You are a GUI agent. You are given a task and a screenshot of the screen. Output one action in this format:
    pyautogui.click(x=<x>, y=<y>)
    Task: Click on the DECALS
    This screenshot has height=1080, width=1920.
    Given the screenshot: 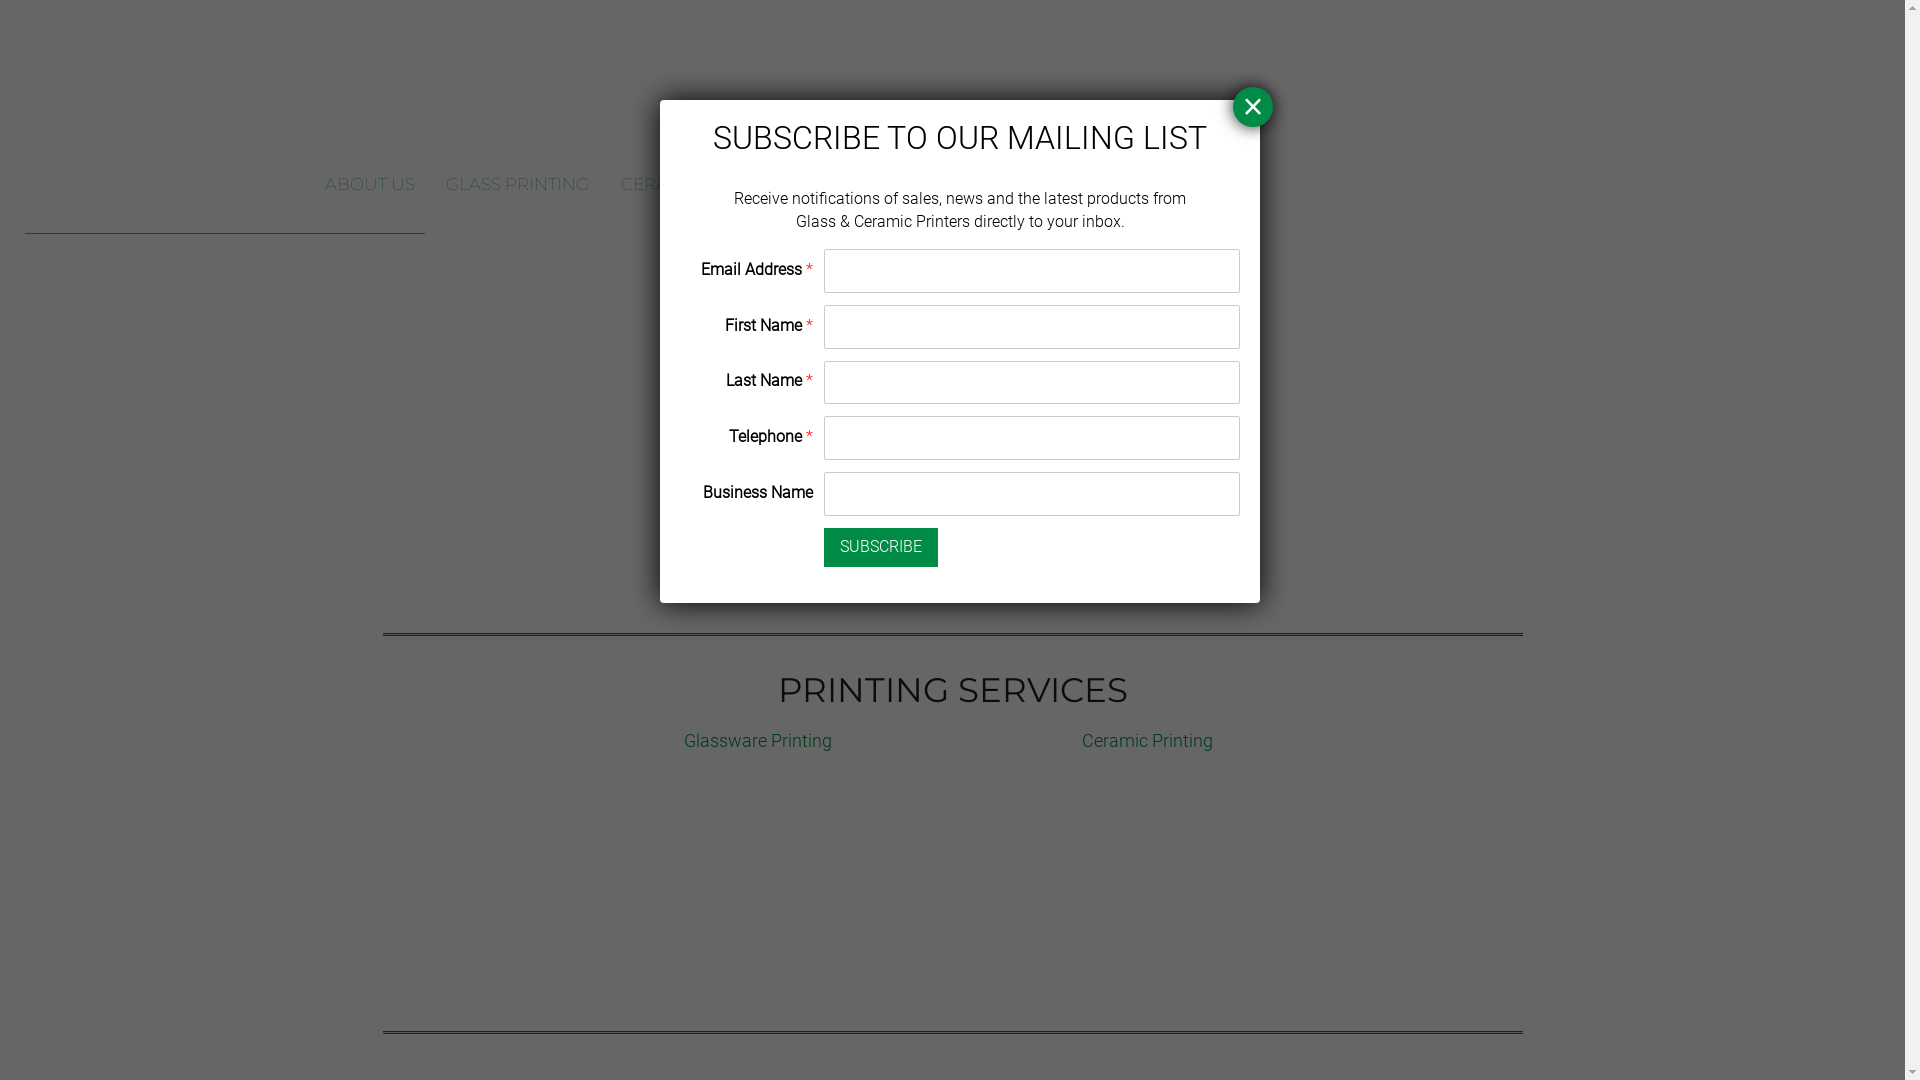 What is the action you would take?
    pyautogui.click(x=854, y=184)
    